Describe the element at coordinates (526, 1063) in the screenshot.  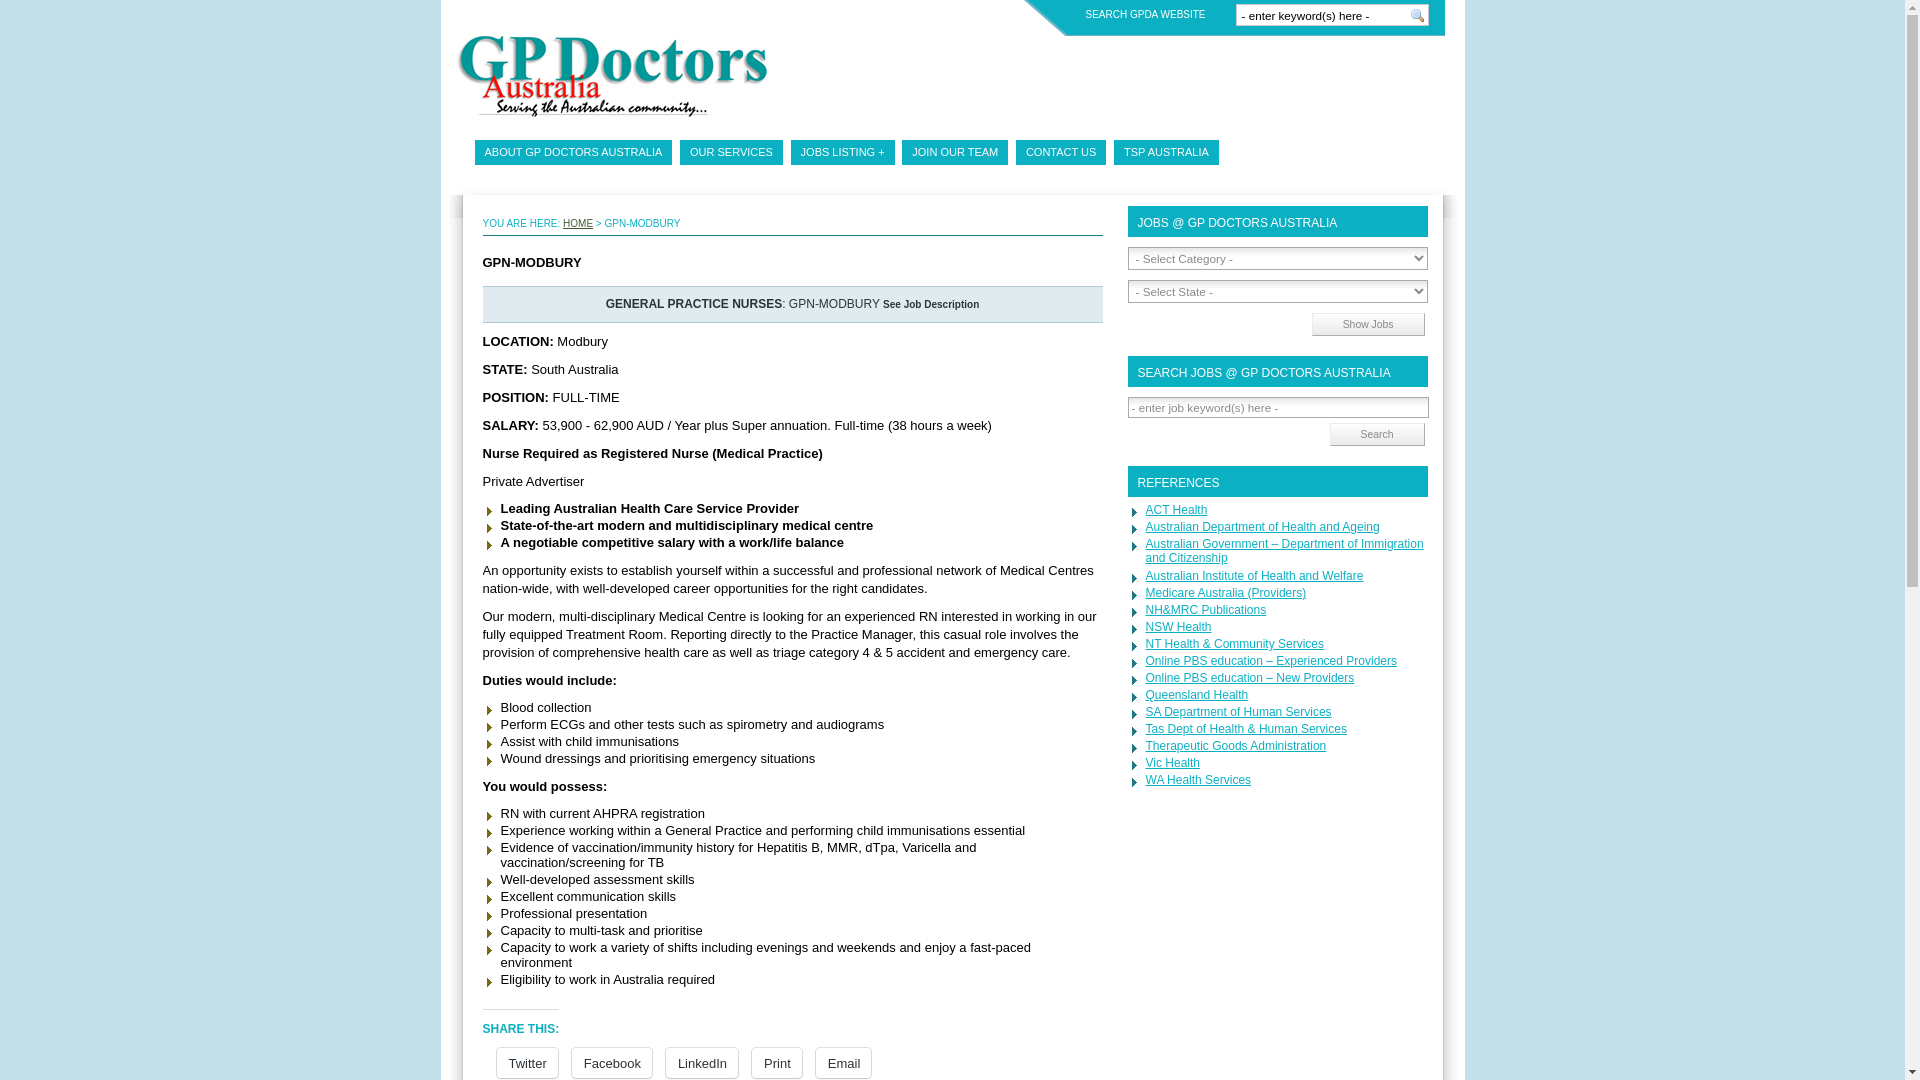
I see `Twitter` at that location.